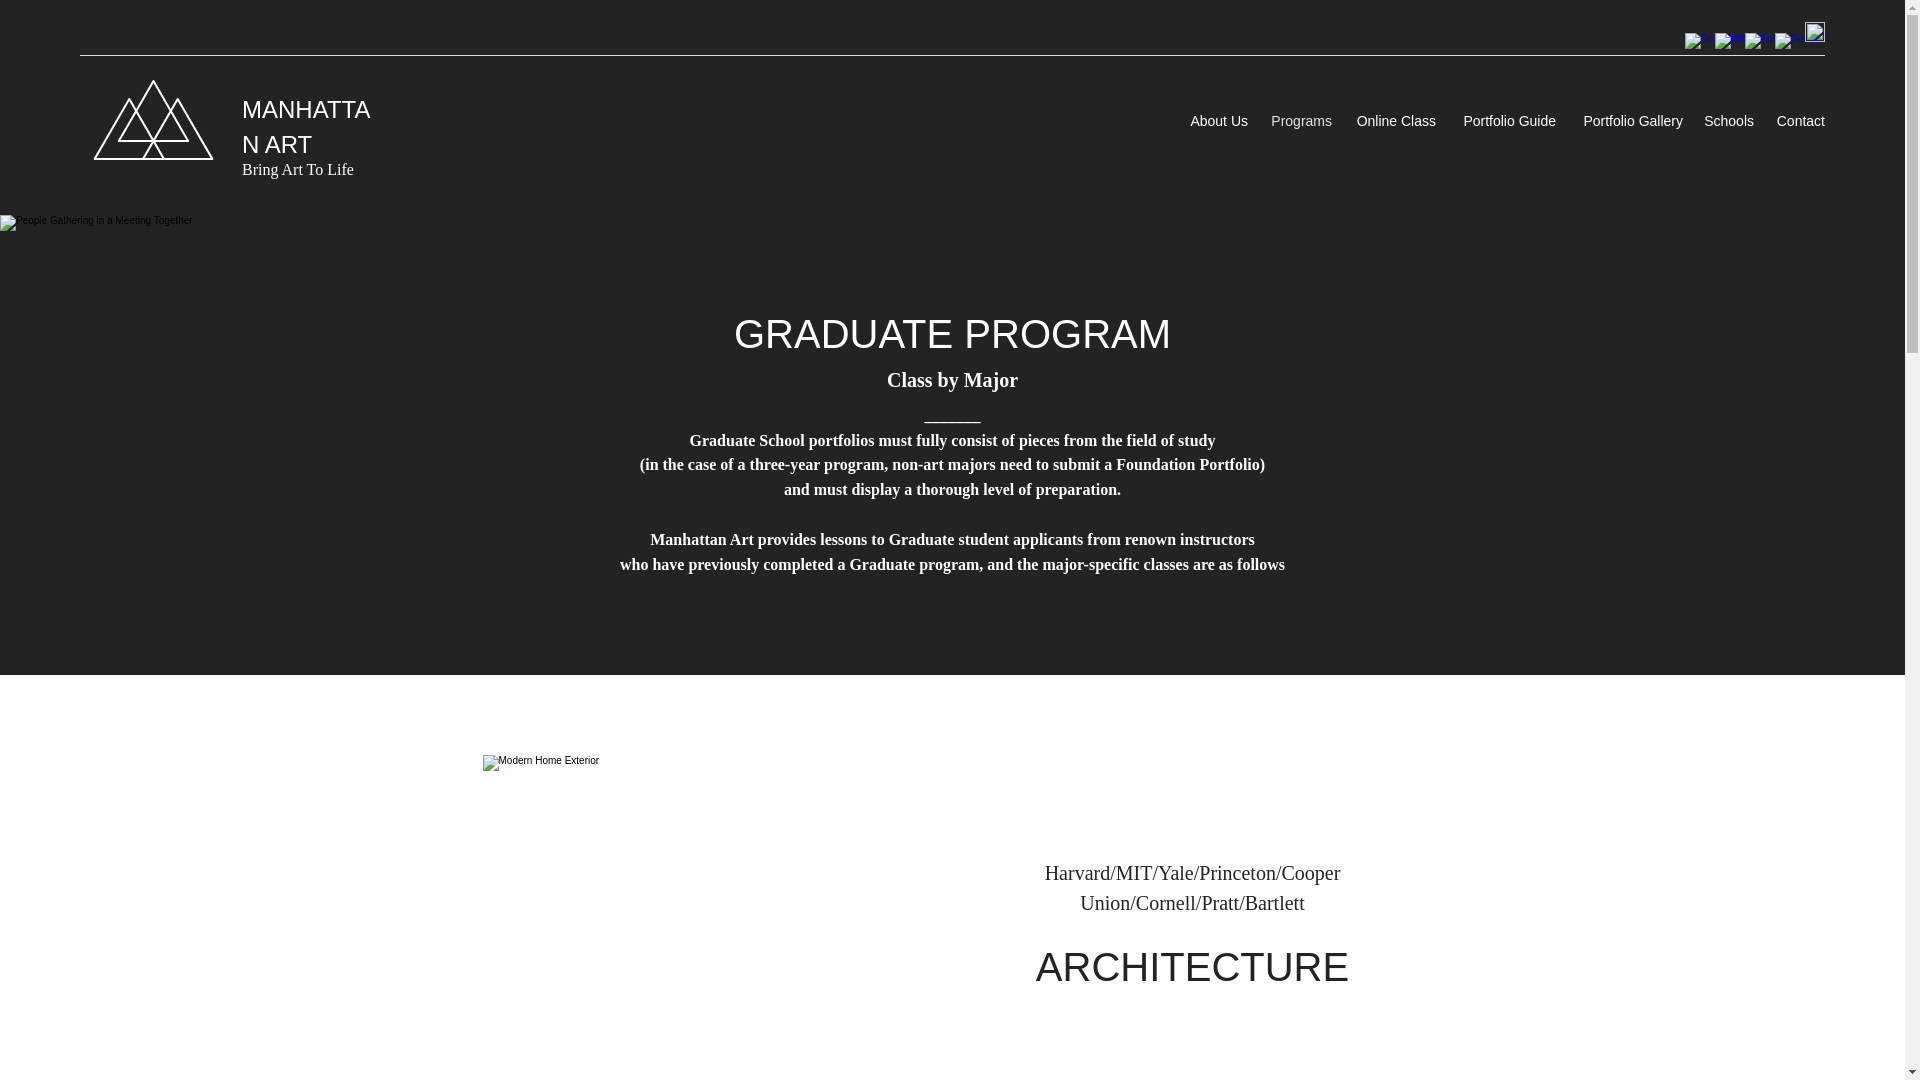  Describe the element at coordinates (1300, 120) in the screenshot. I see `Programs` at that location.